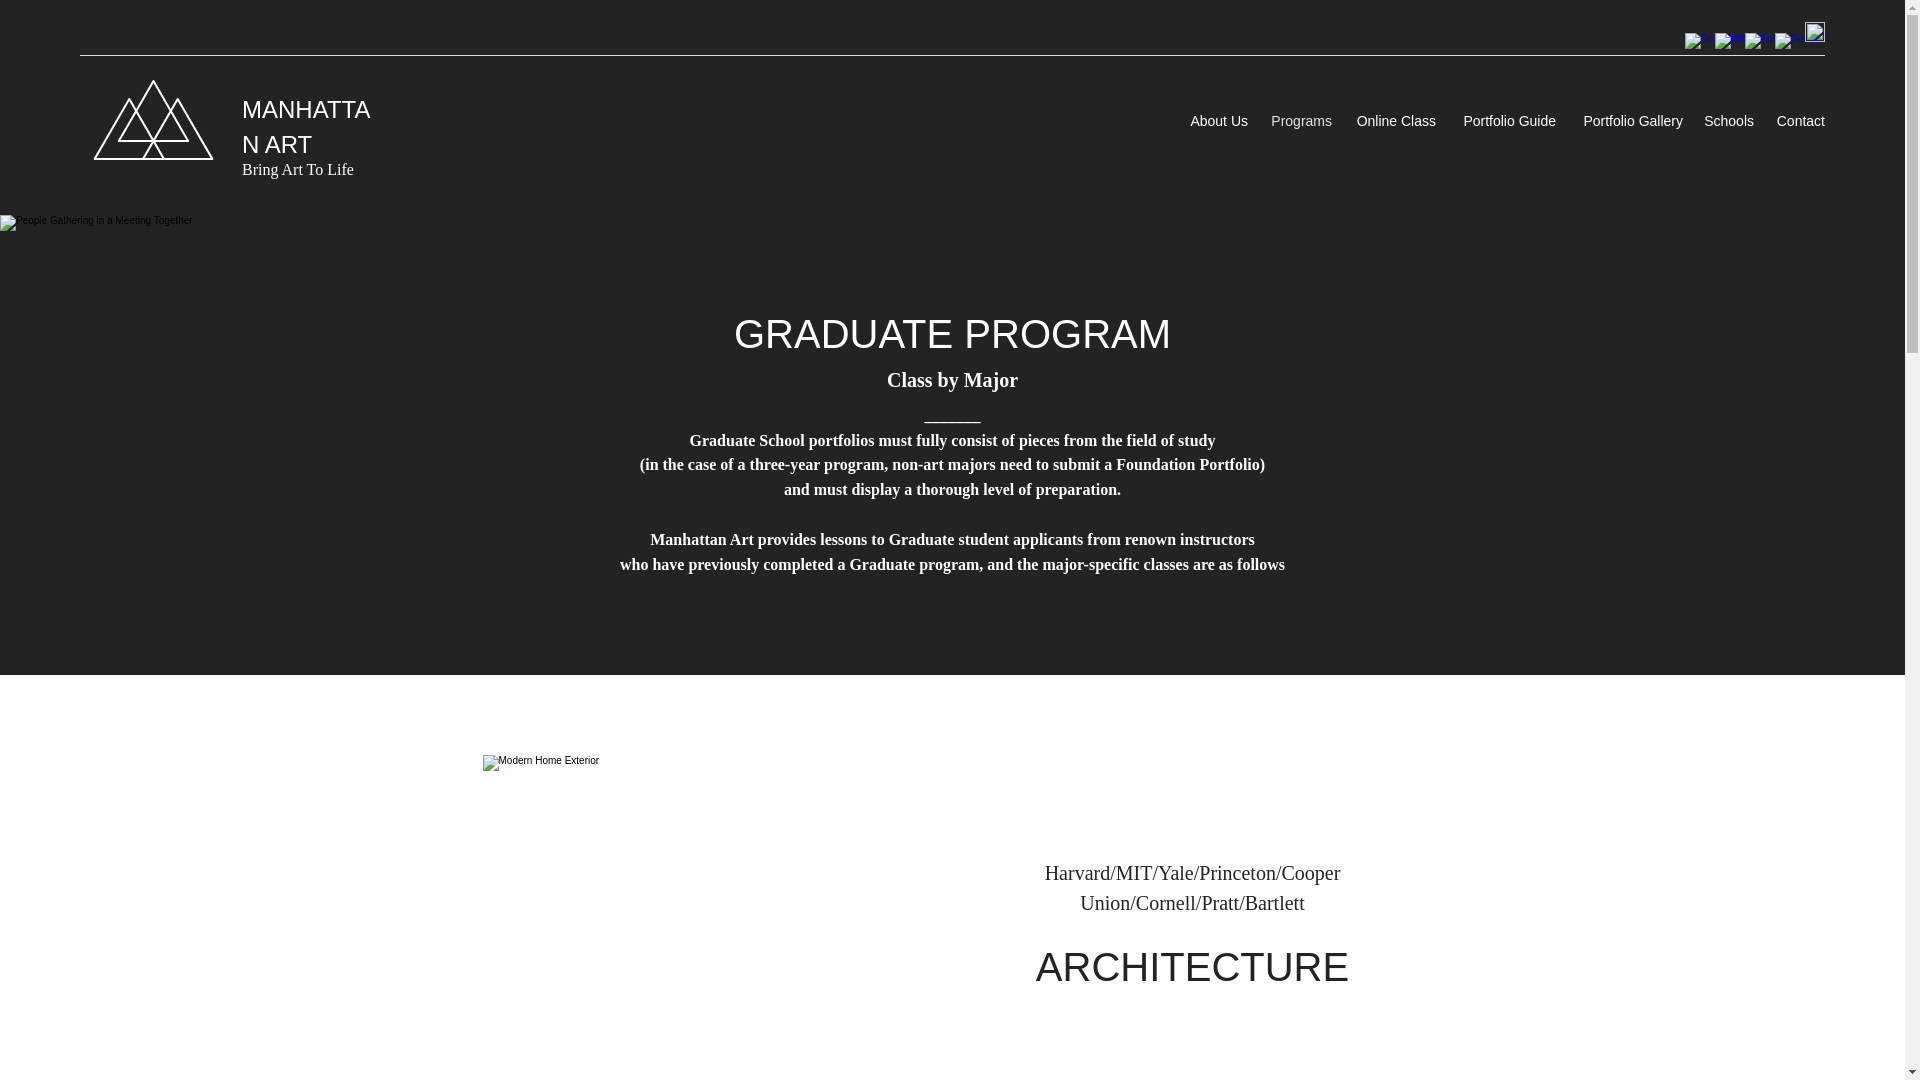  Describe the element at coordinates (1300, 120) in the screenshot. I see `Programs` at that location.